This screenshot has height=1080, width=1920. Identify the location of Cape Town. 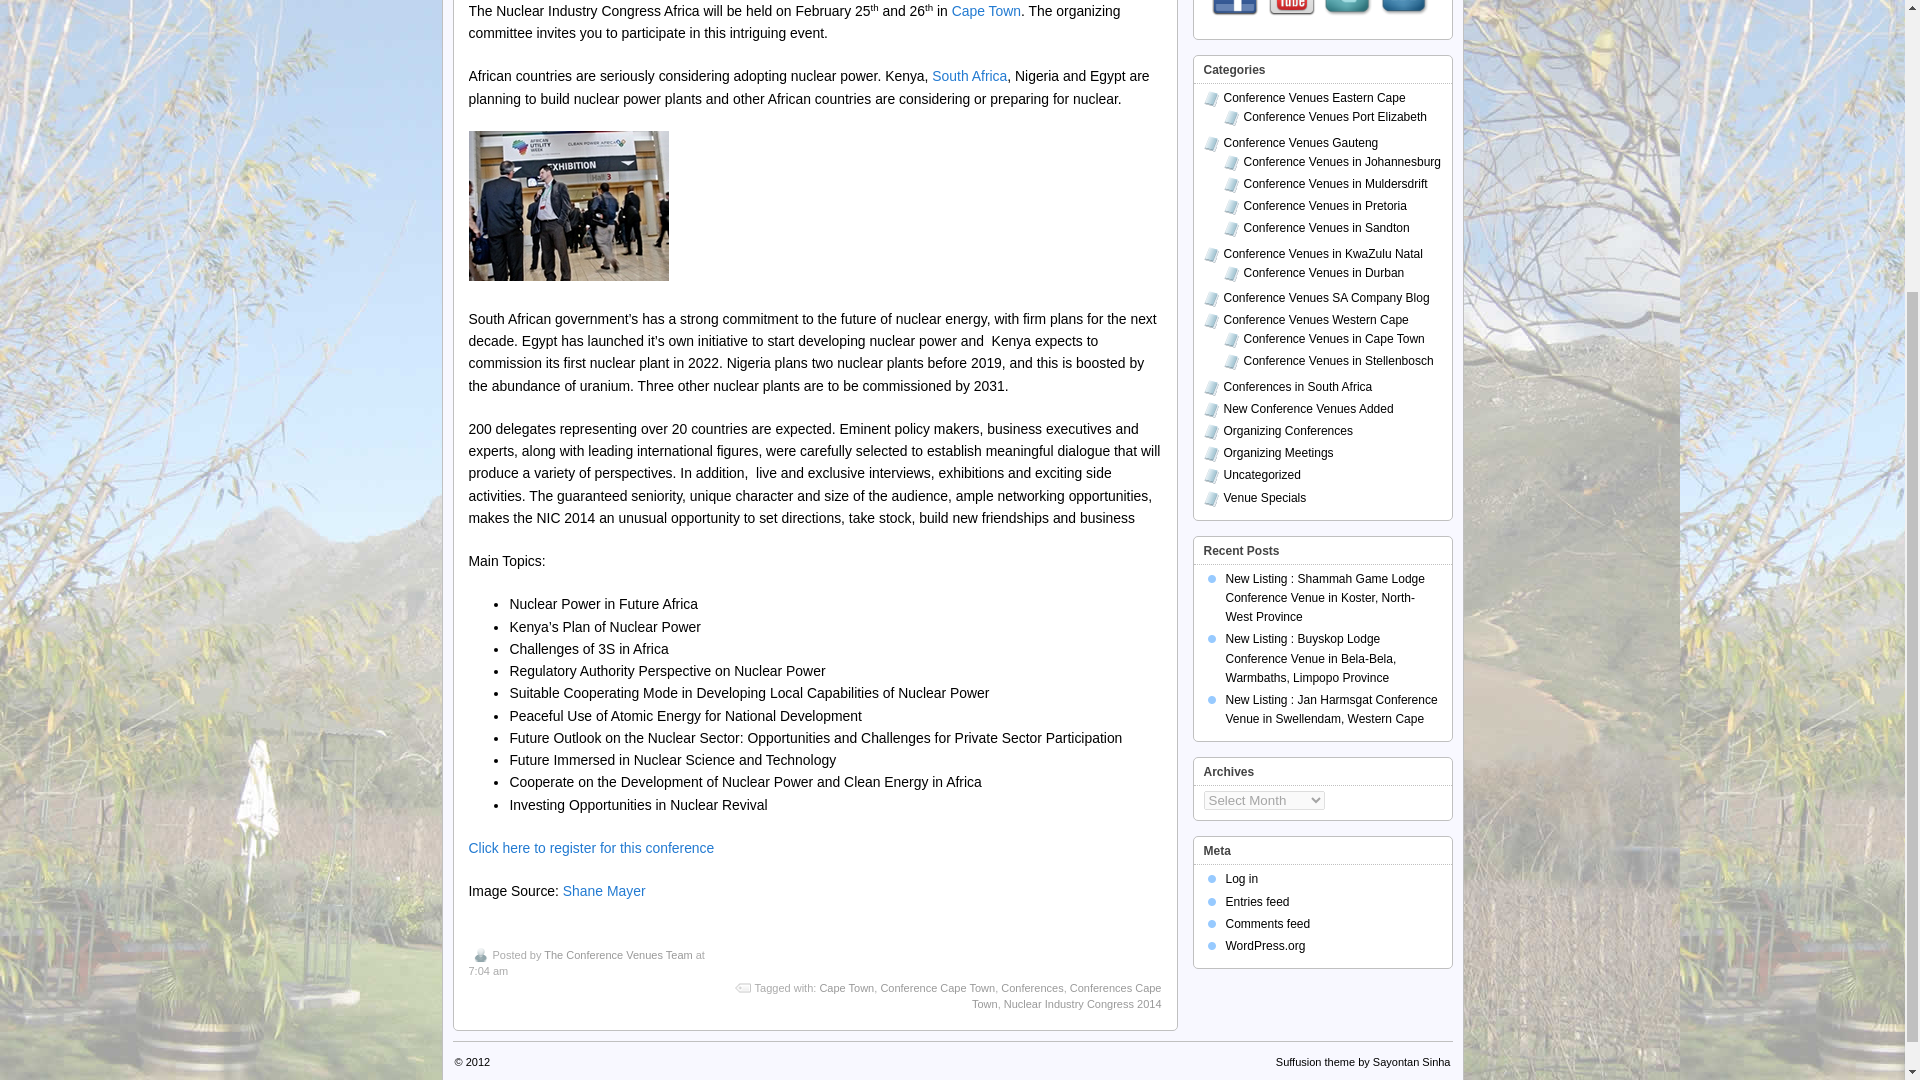
(846, 987).